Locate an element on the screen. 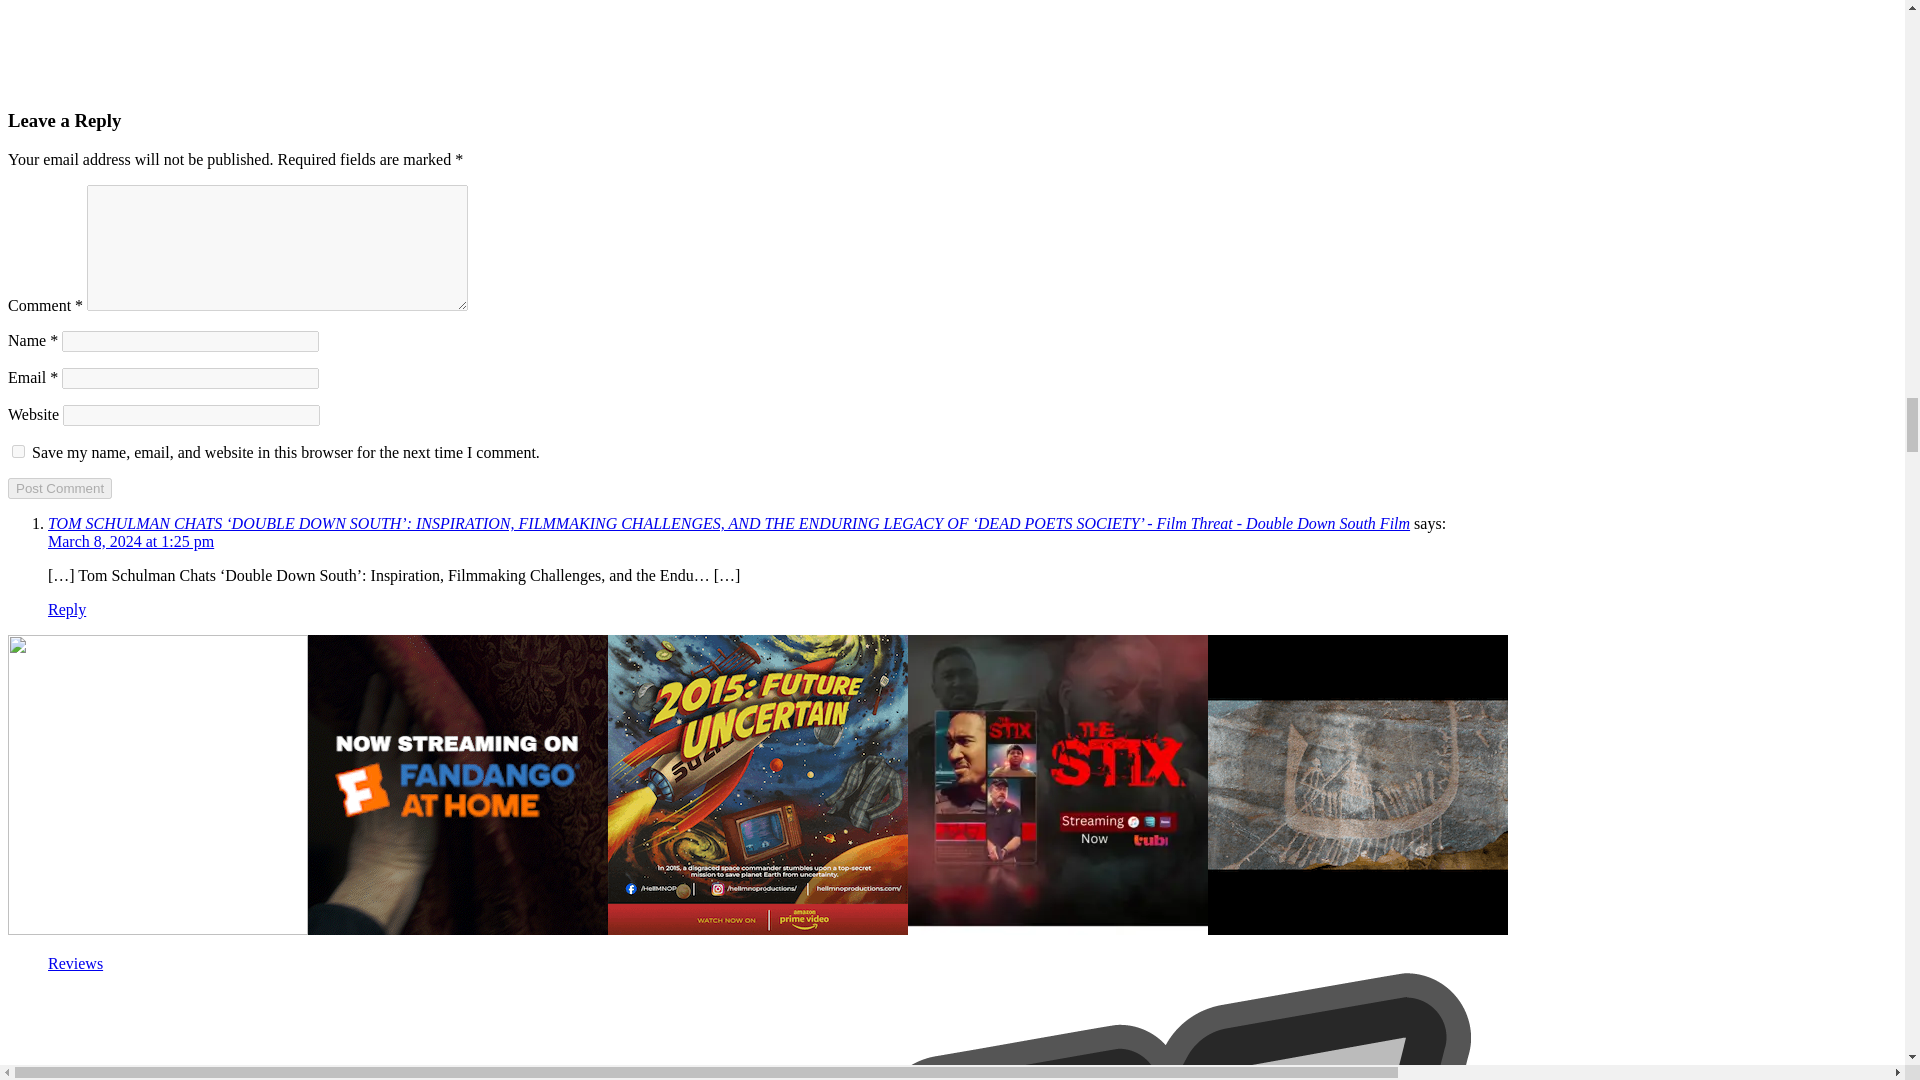  March 8, 2024 at 1:25 pm is located at coordinates (130, 541).